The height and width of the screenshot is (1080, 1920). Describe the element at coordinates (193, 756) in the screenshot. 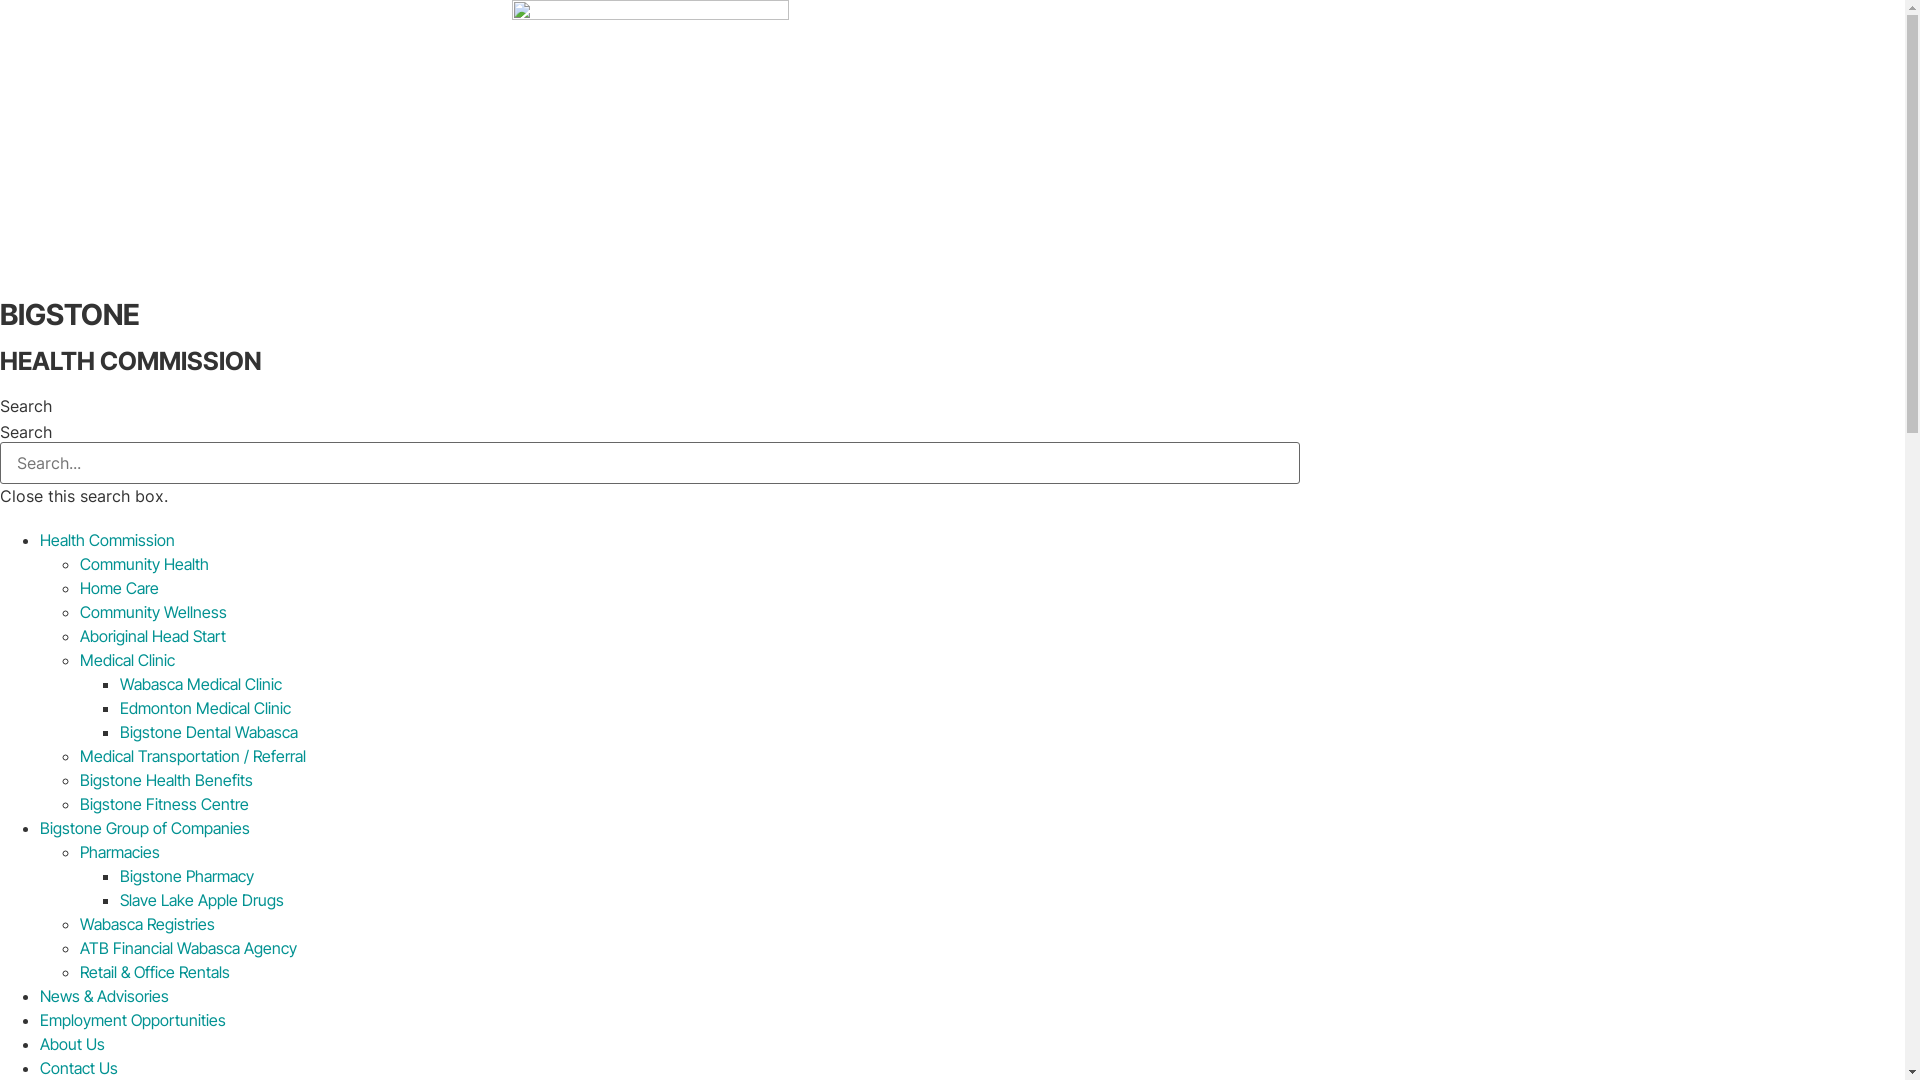

I see `Medical Transportation / Referral` at that location.